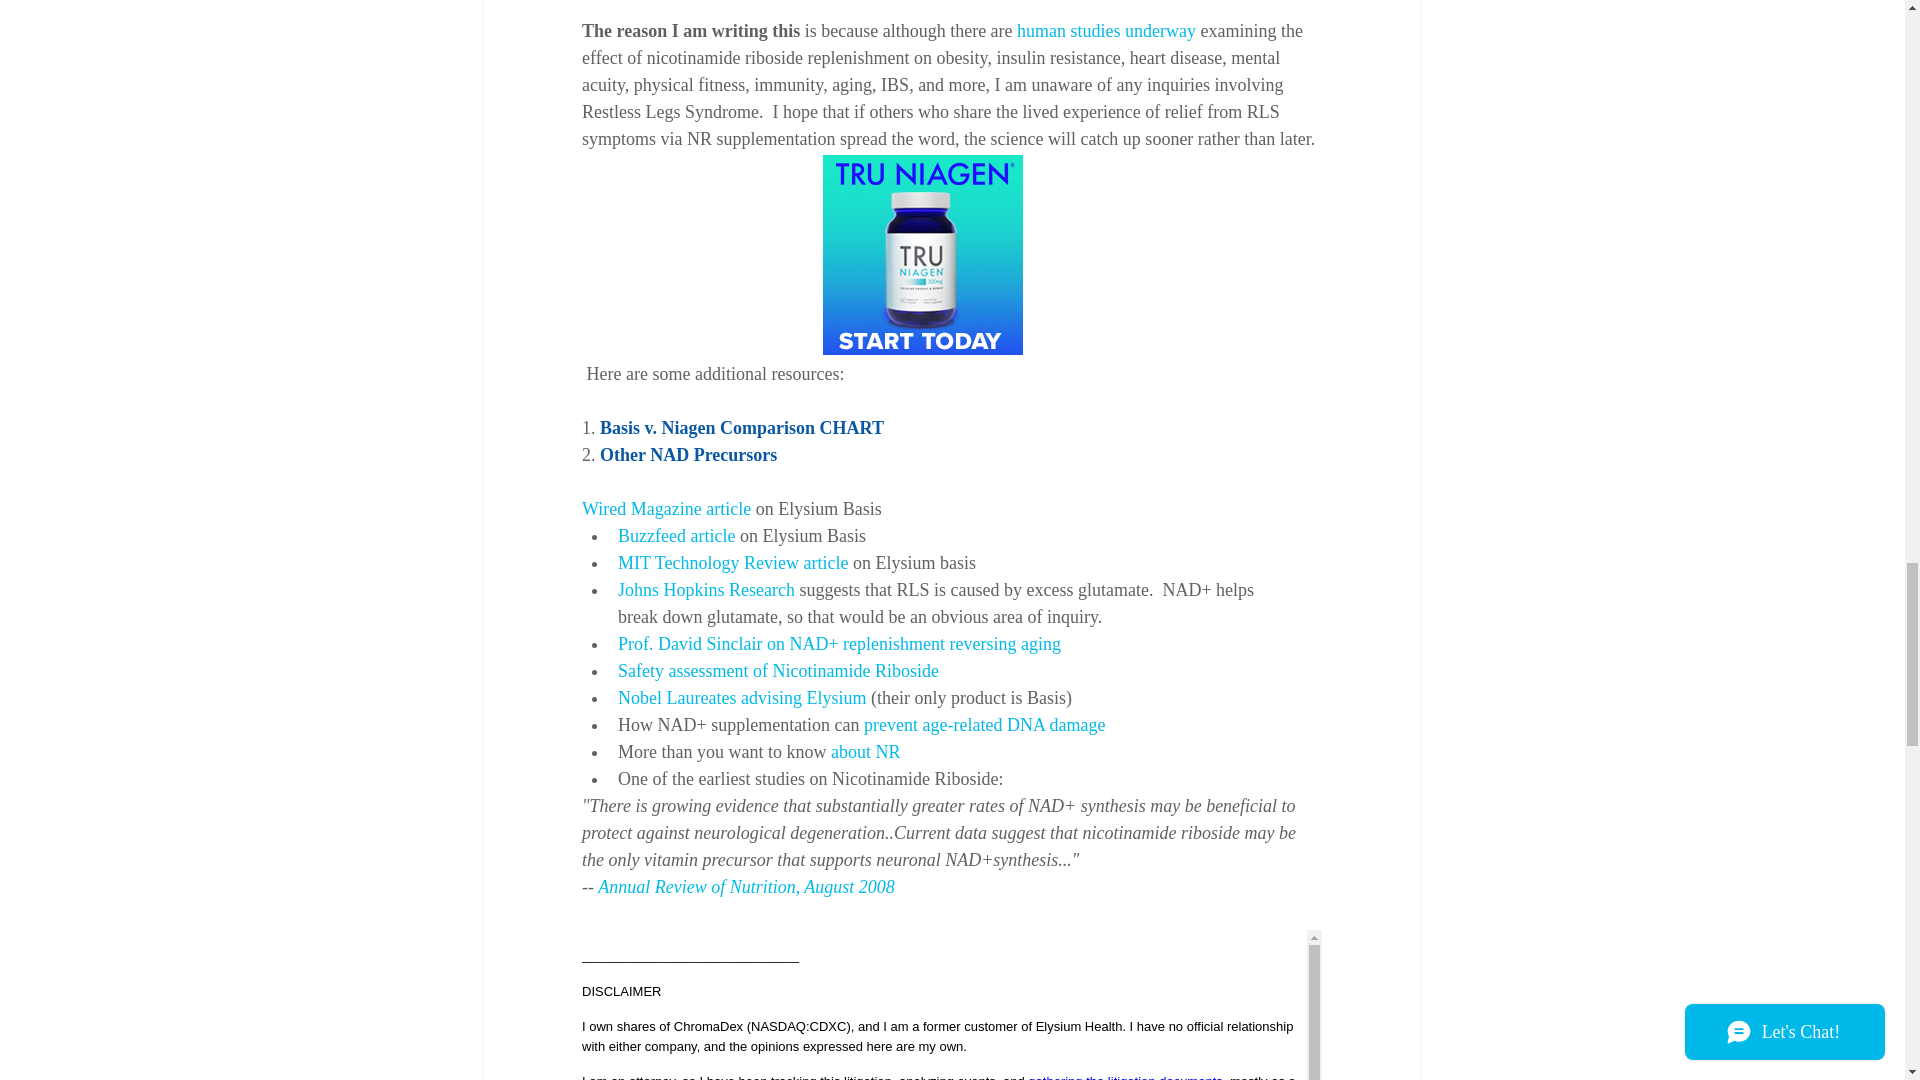 This screenshot has width=1920, height=1080. Describe the element at coordinates (952, 1004) in the screenshot. I see `remote content` at that location.